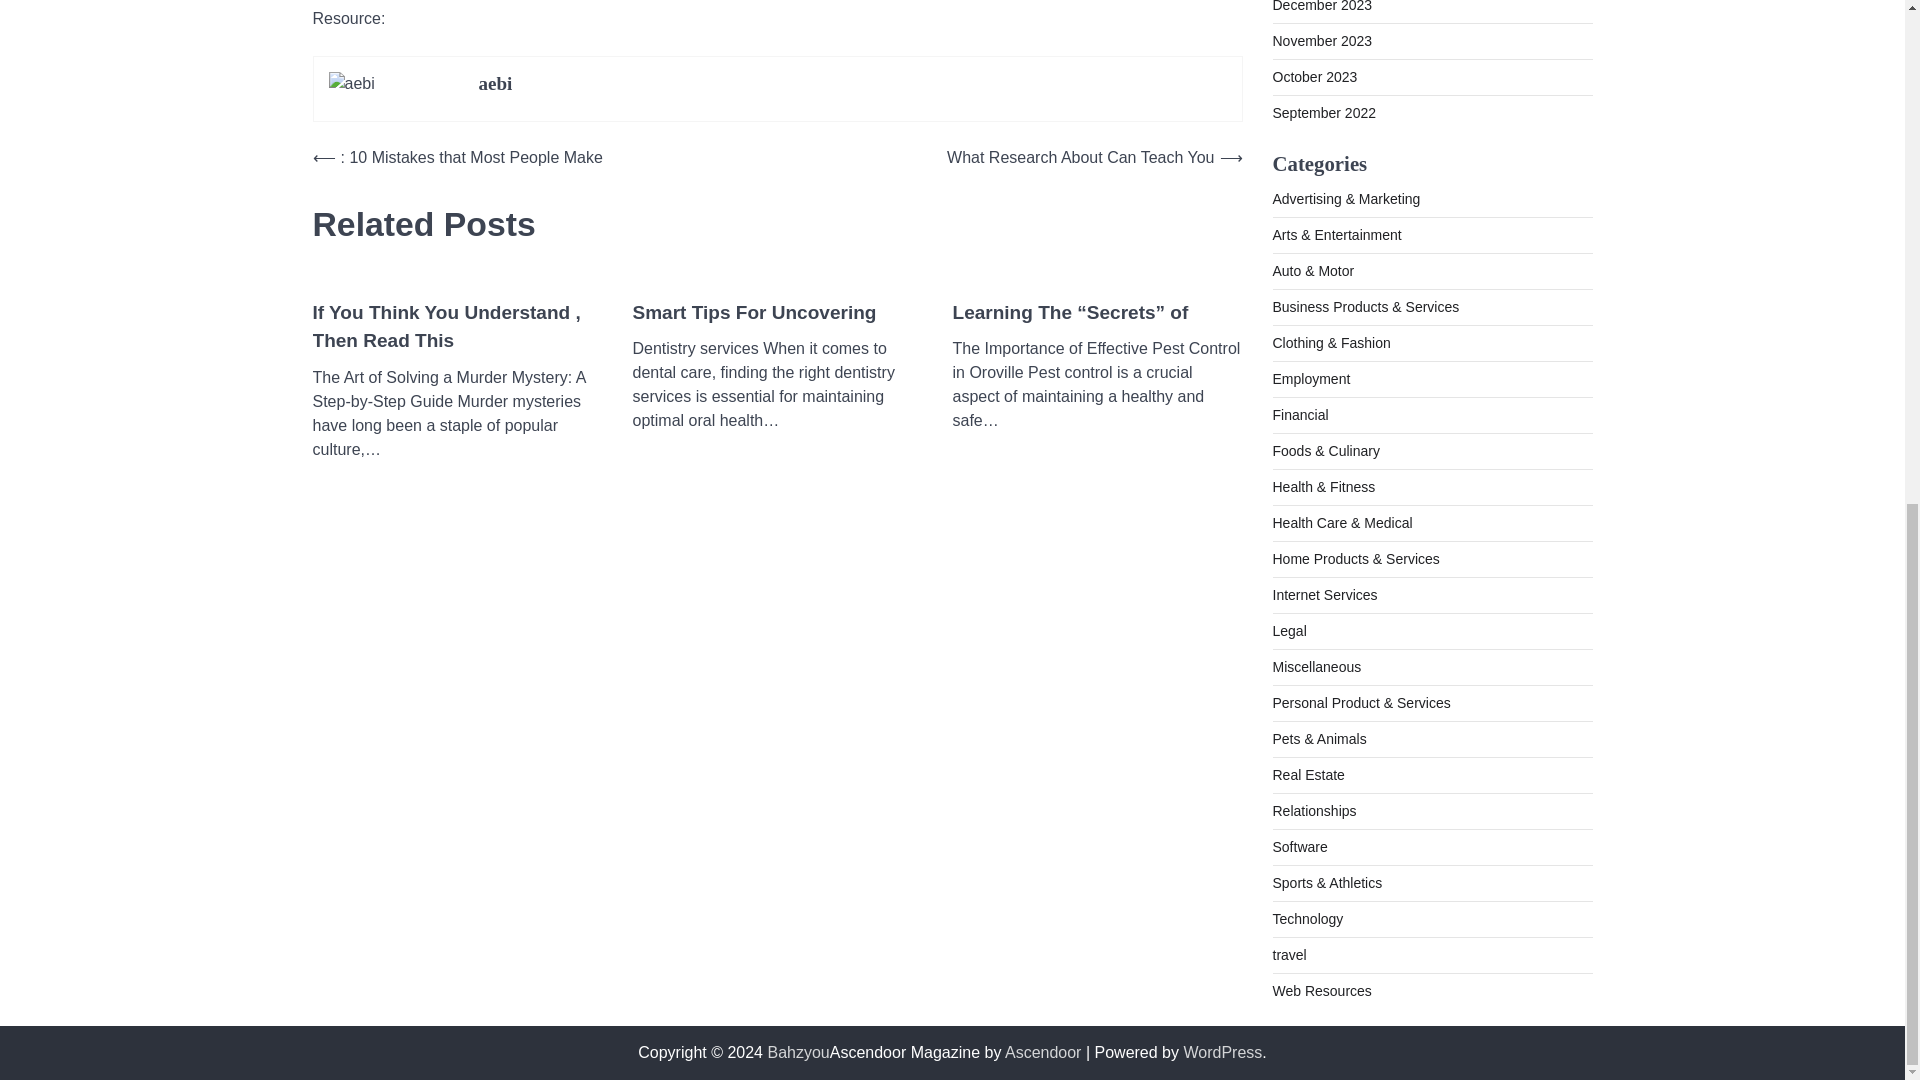 The width and height of the screenshot is (1920, 1080). Describe the element at coordinates (1314, 77) in the screenshot. I see `October 2023` at that location.